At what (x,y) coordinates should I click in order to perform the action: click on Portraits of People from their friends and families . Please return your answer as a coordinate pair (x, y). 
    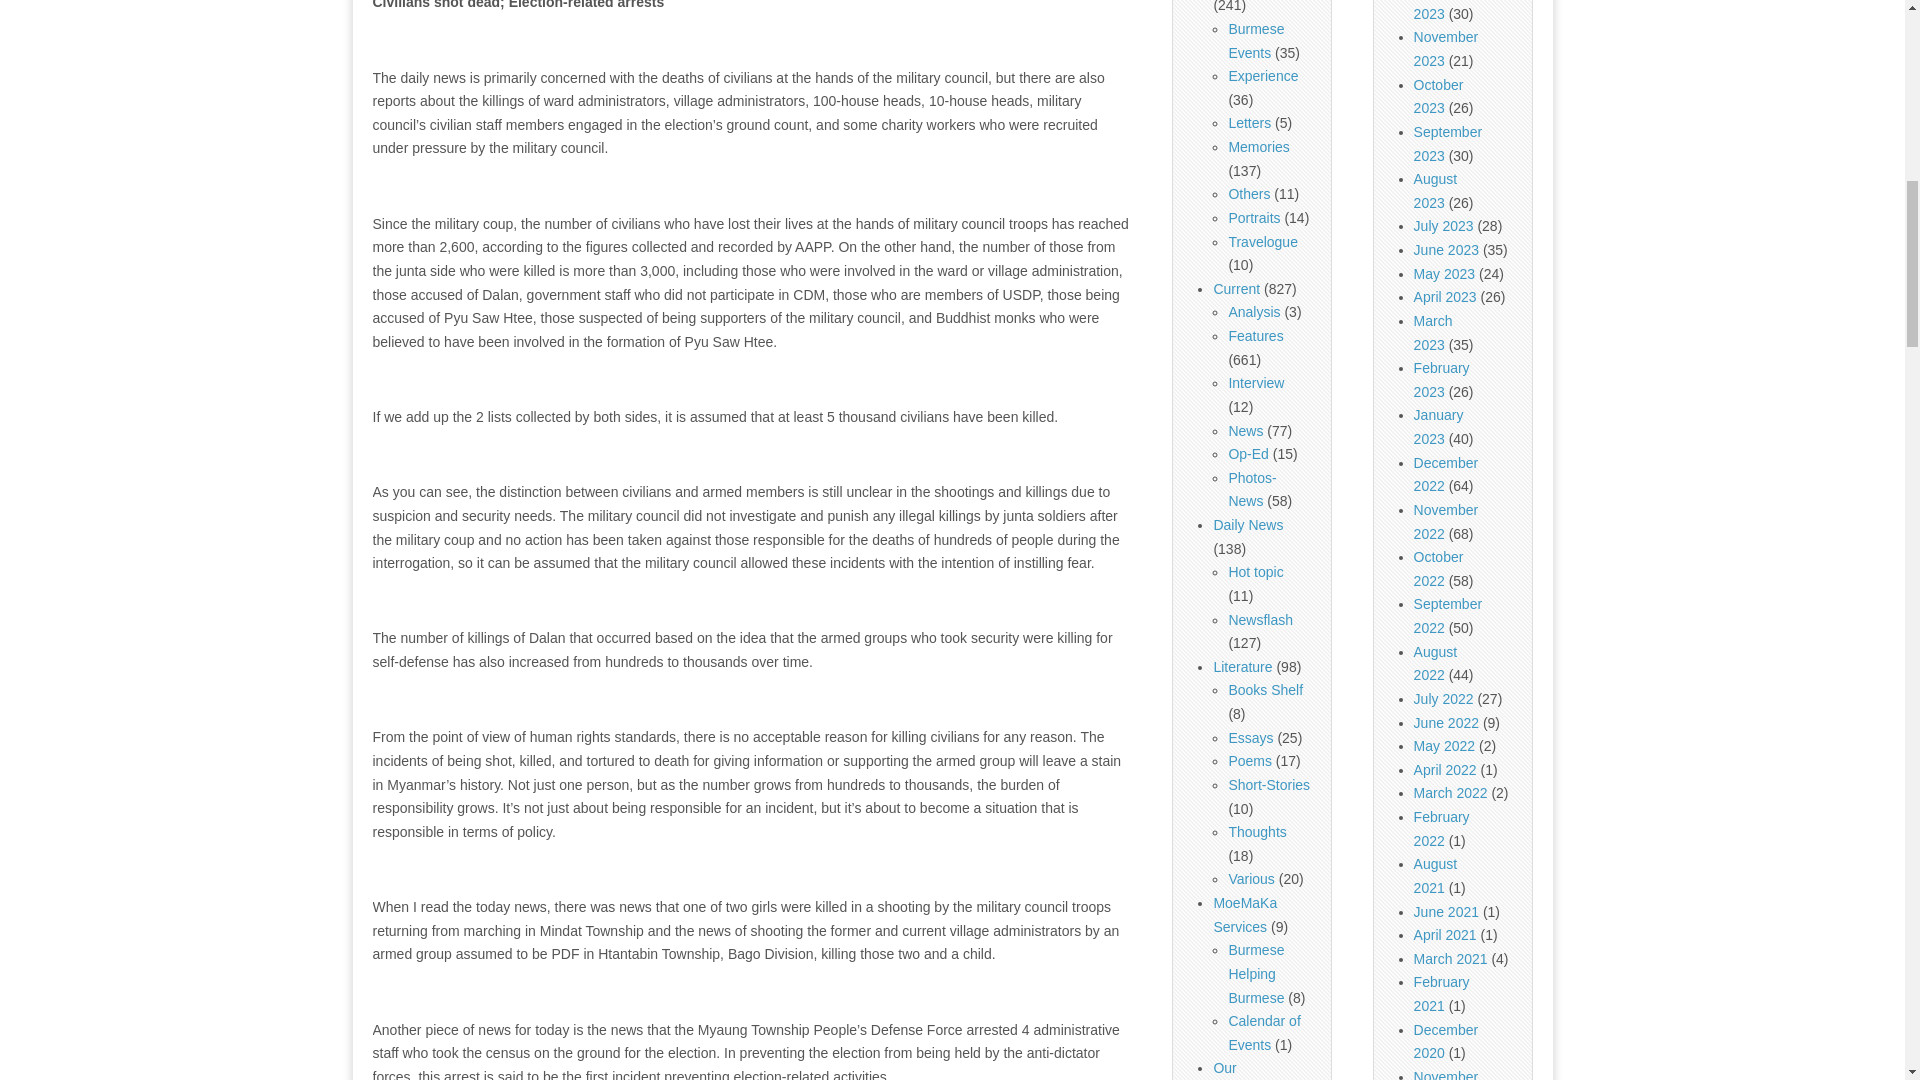
    Looking at the image, I should click on (1254, 217).